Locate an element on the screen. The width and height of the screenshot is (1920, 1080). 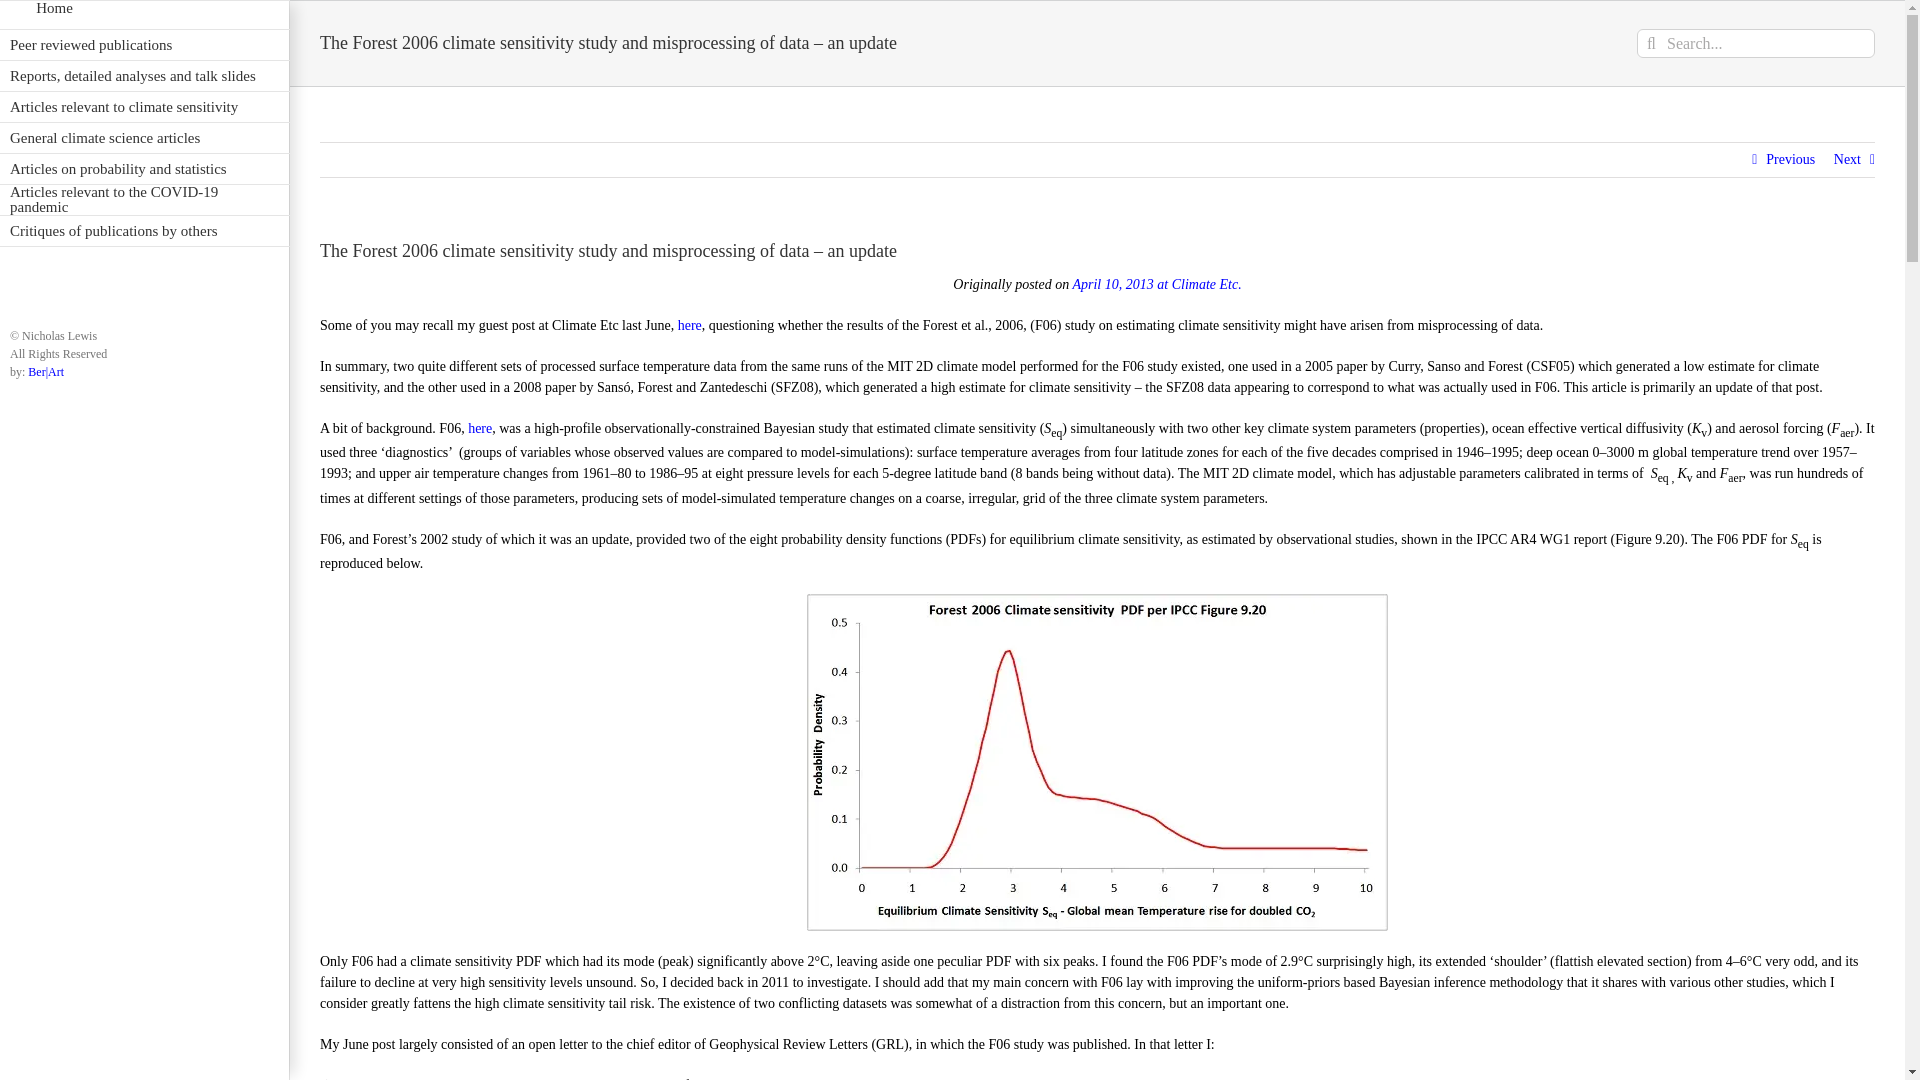
Articles on probability and statistics is located at coordinates (144, 169).